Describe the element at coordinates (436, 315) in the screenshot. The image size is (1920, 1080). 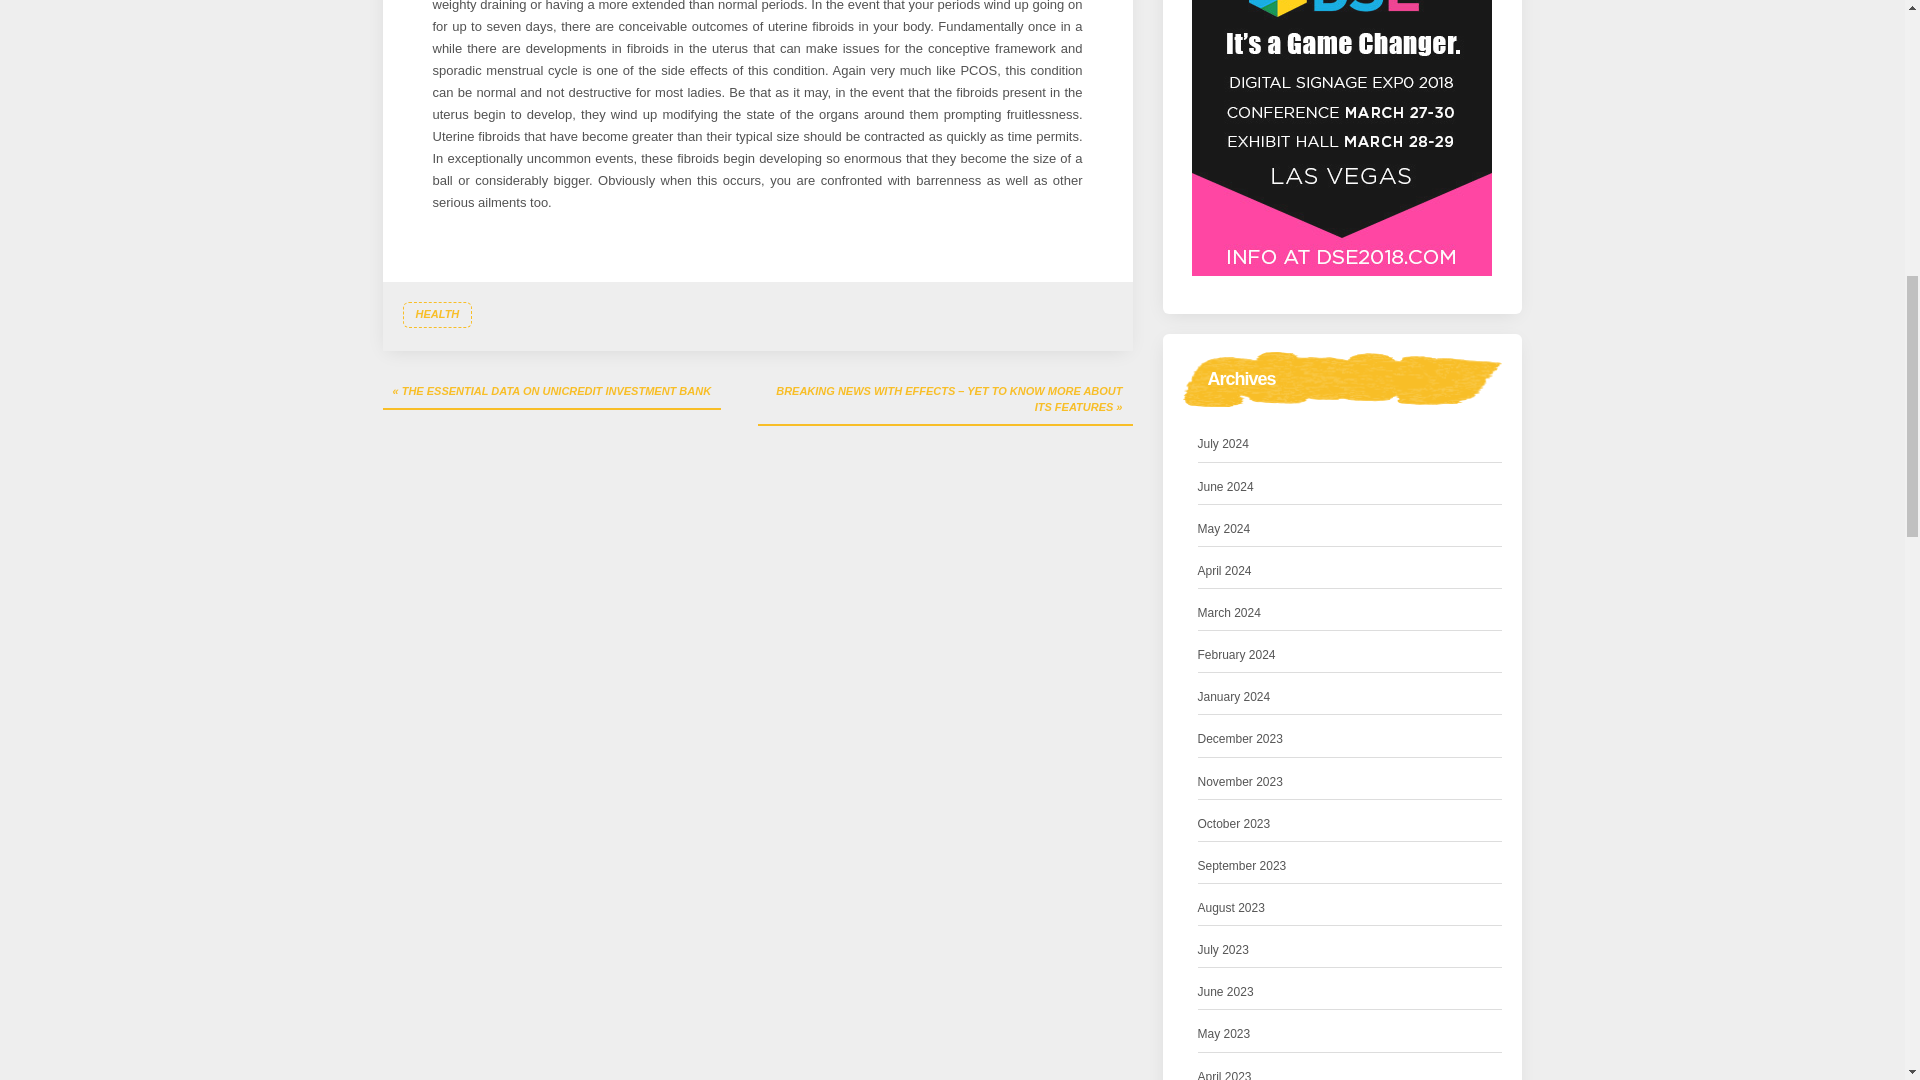
I see `HEALTH` at that location.